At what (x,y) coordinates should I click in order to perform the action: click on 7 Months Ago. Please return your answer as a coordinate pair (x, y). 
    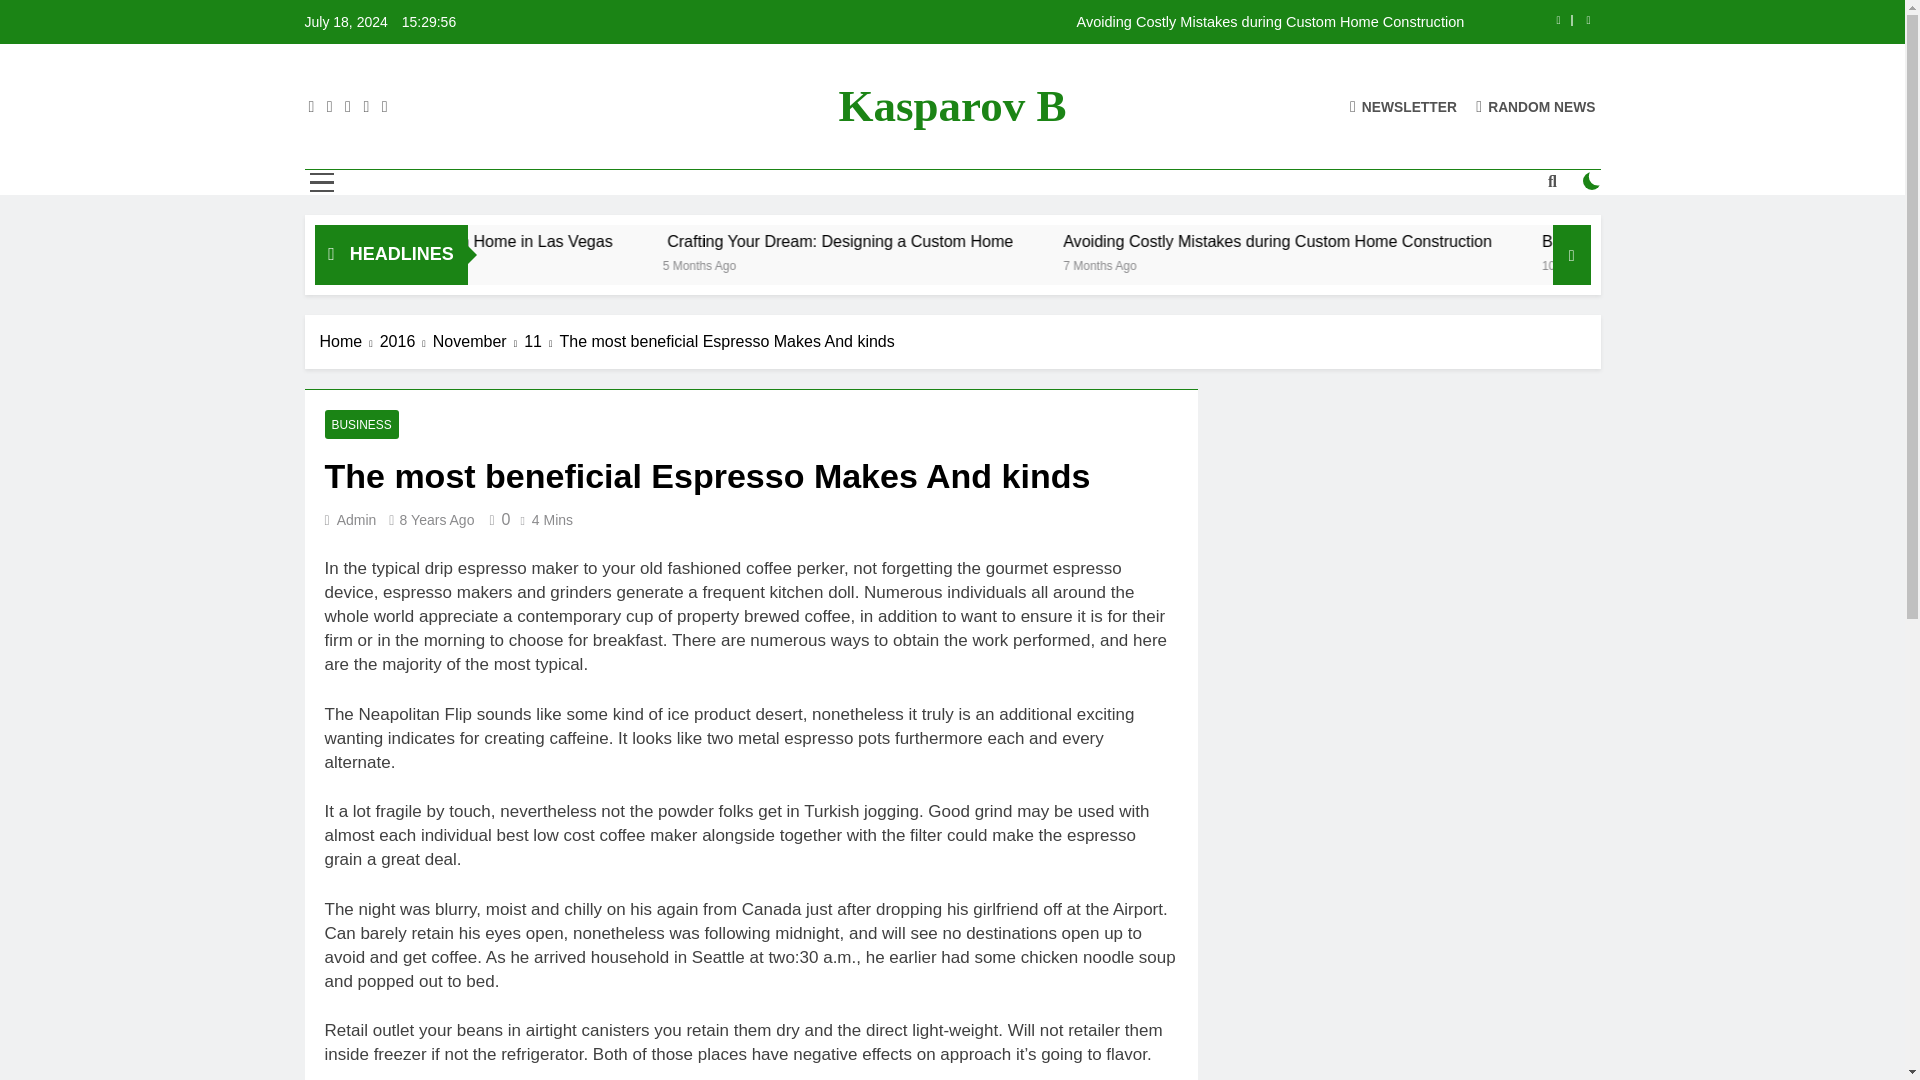
    Looking at the image, I should click on (1316, 264).